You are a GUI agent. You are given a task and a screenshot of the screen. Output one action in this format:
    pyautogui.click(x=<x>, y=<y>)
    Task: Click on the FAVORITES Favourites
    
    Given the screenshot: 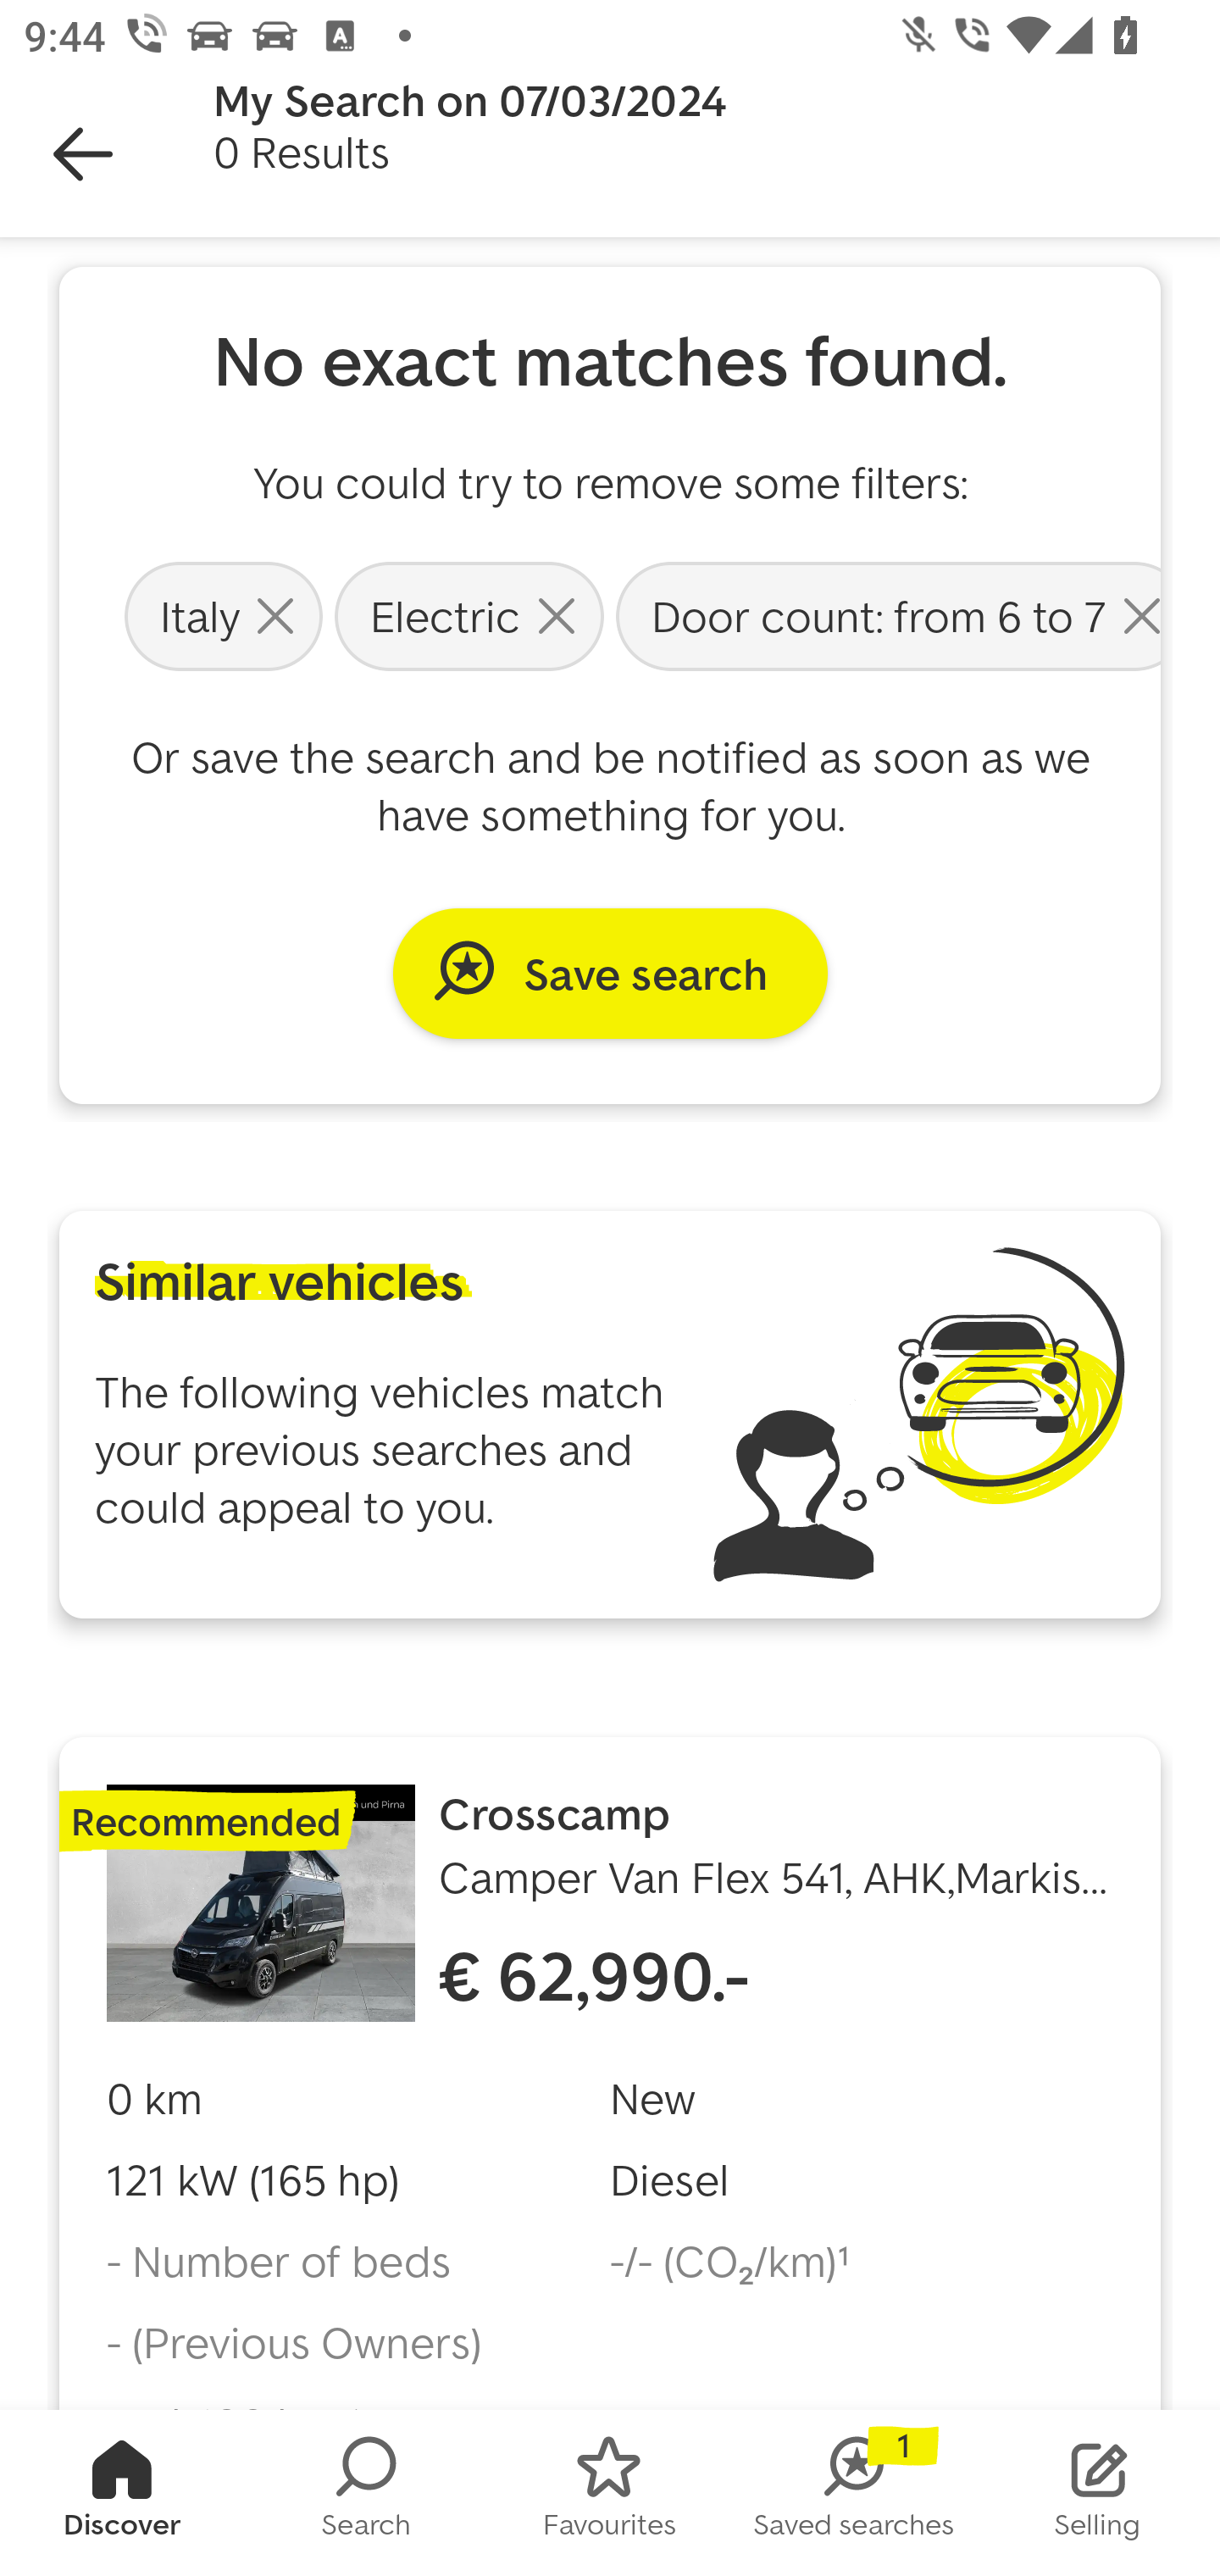 What is the action you would take?
    pyautogui.click(x=610, y=2493)
    